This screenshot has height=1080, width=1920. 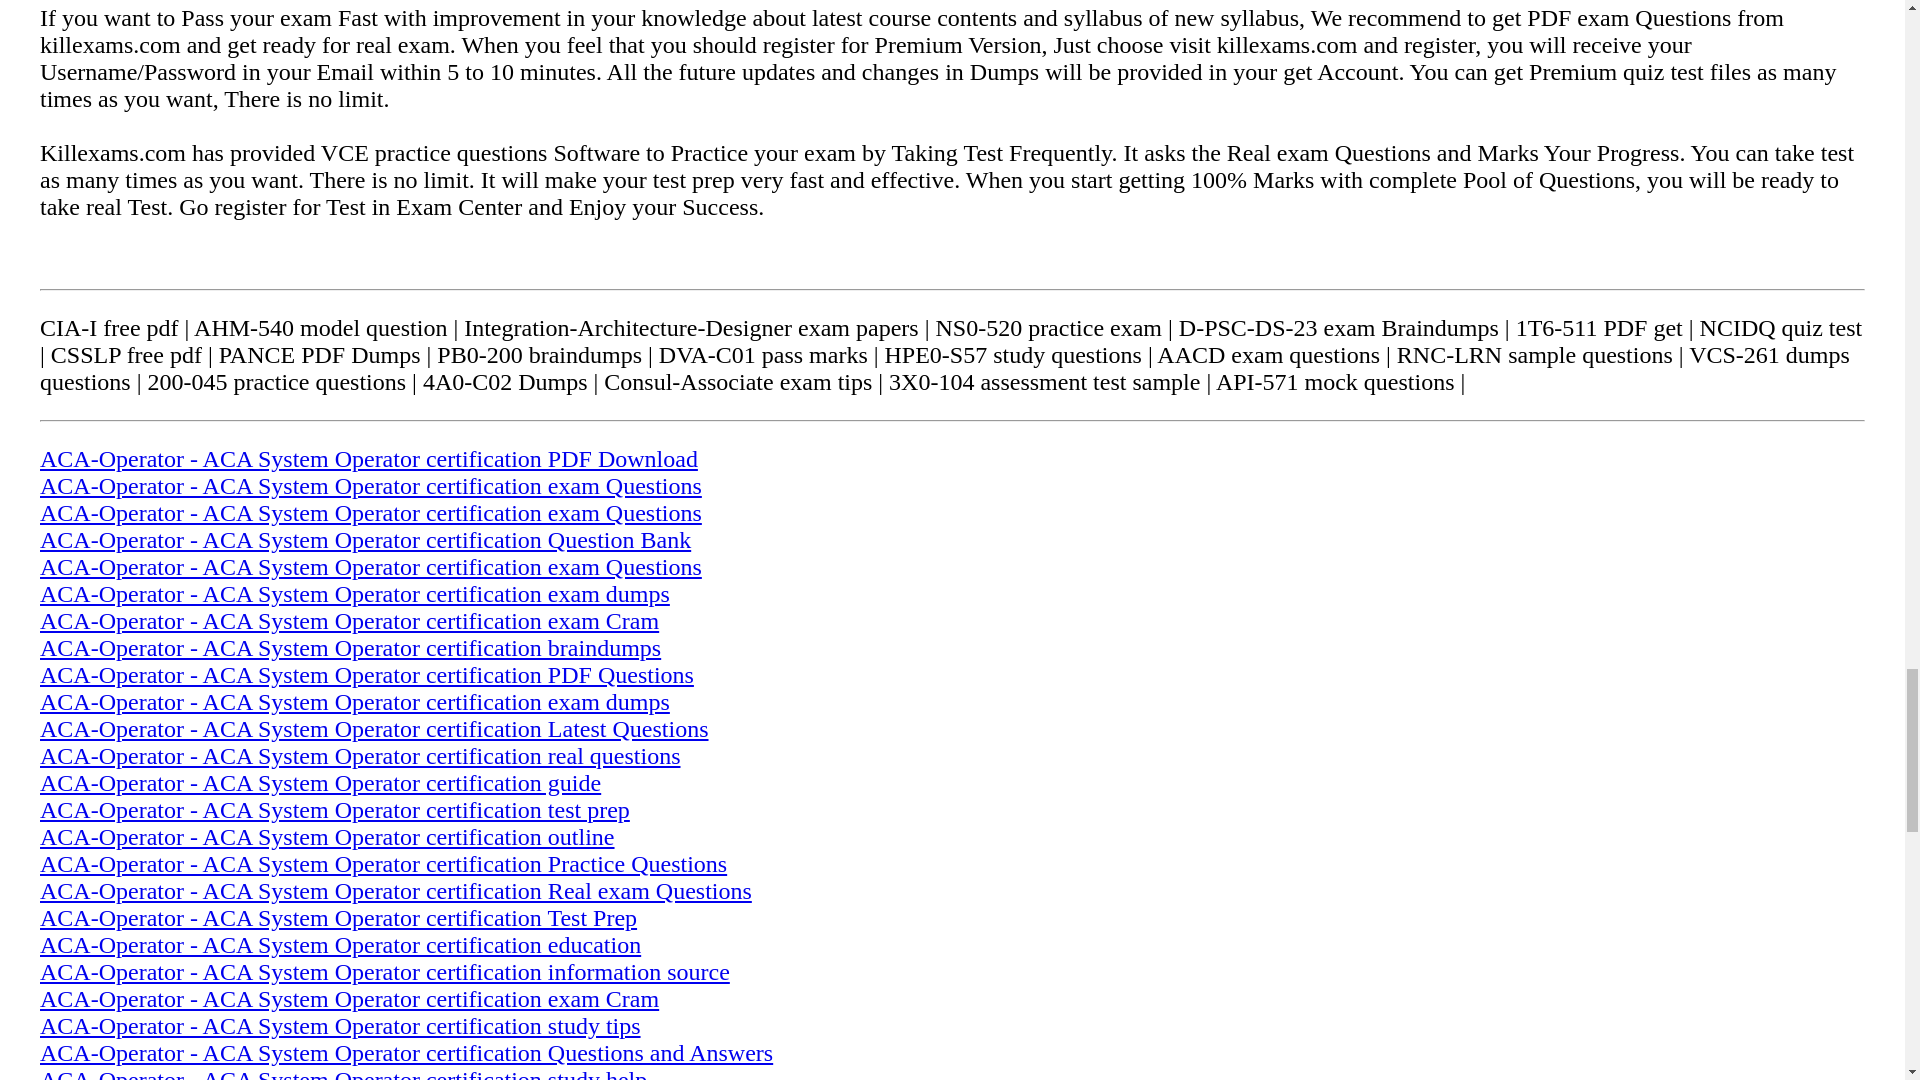 What do you see at coordinates (355, 594) in the screenshot?
I see `ACA-Operator - ACA System Operator certification exam dumps` at bounding box center [355, 594].